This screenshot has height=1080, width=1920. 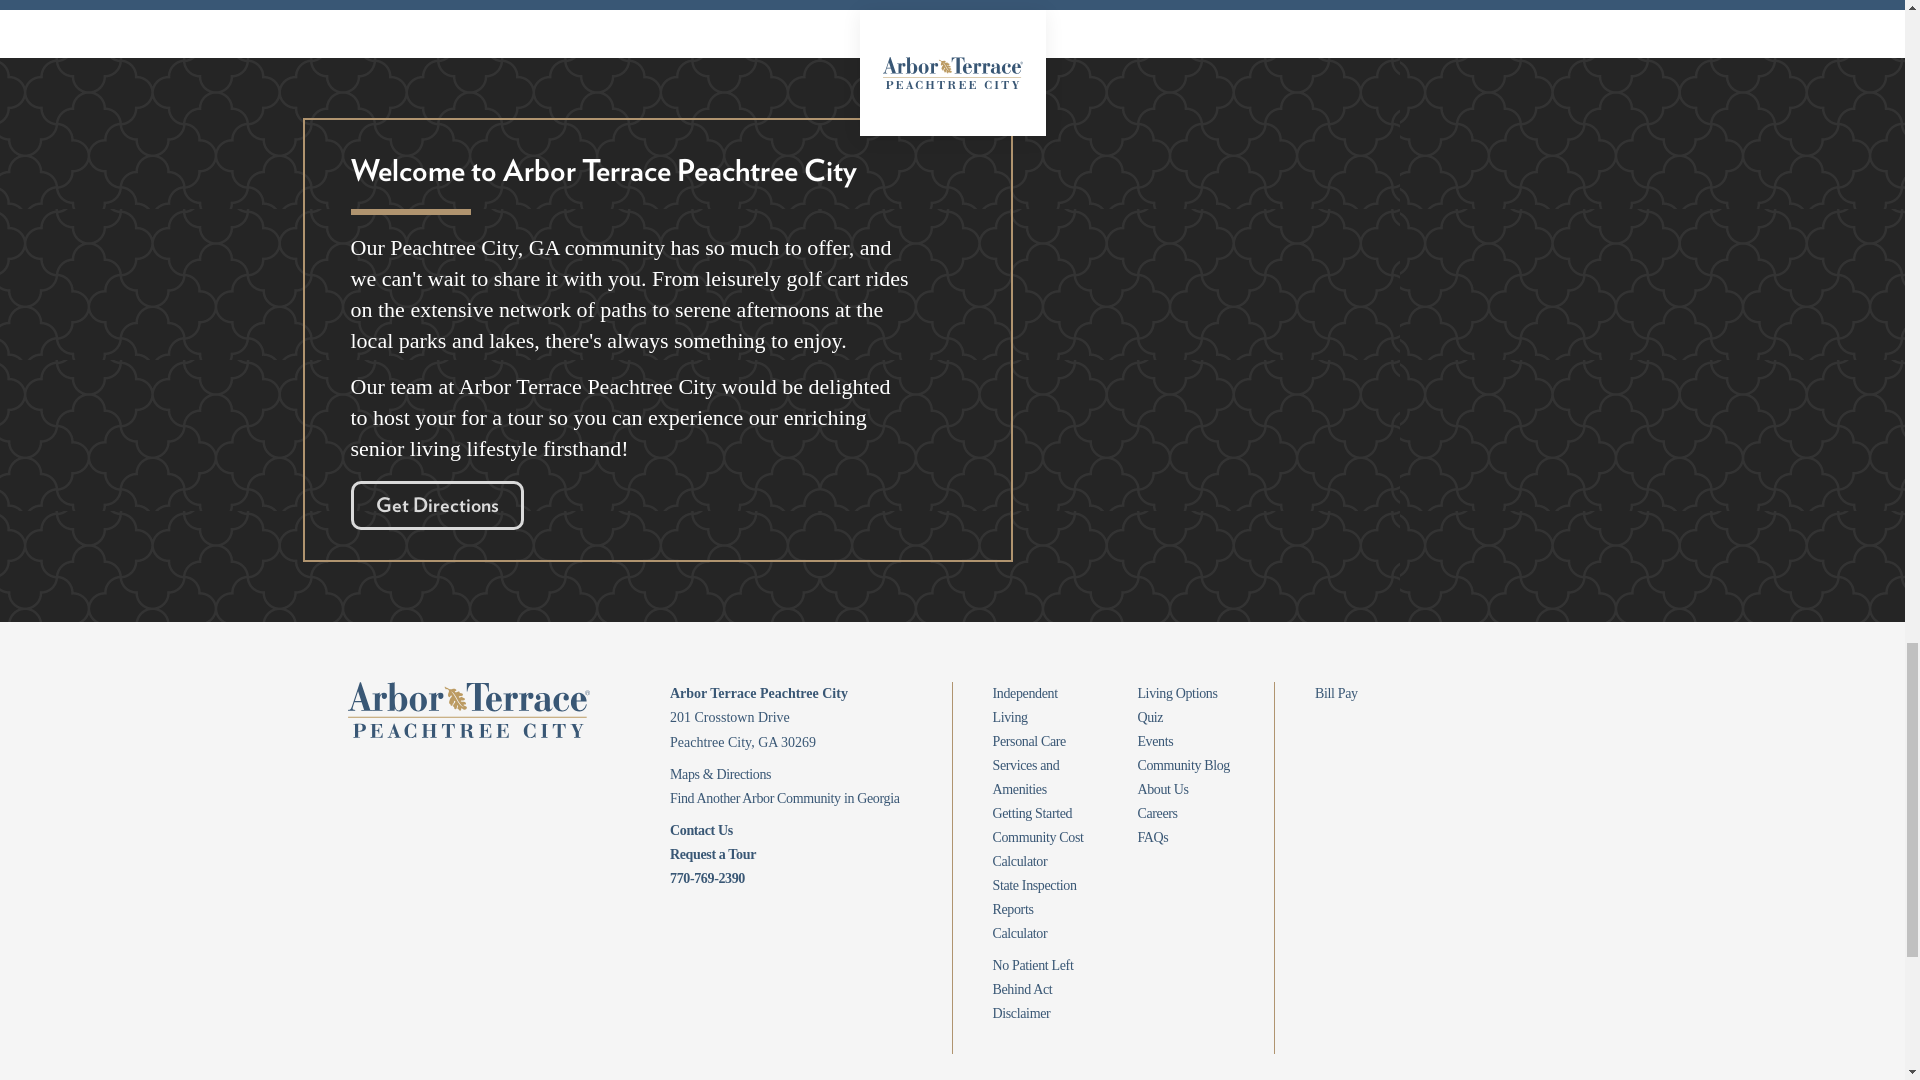 What do you see at coordinates (1024, 704) in the screenshot?
I see `Independent Living` at bounding box center [1024, 704].